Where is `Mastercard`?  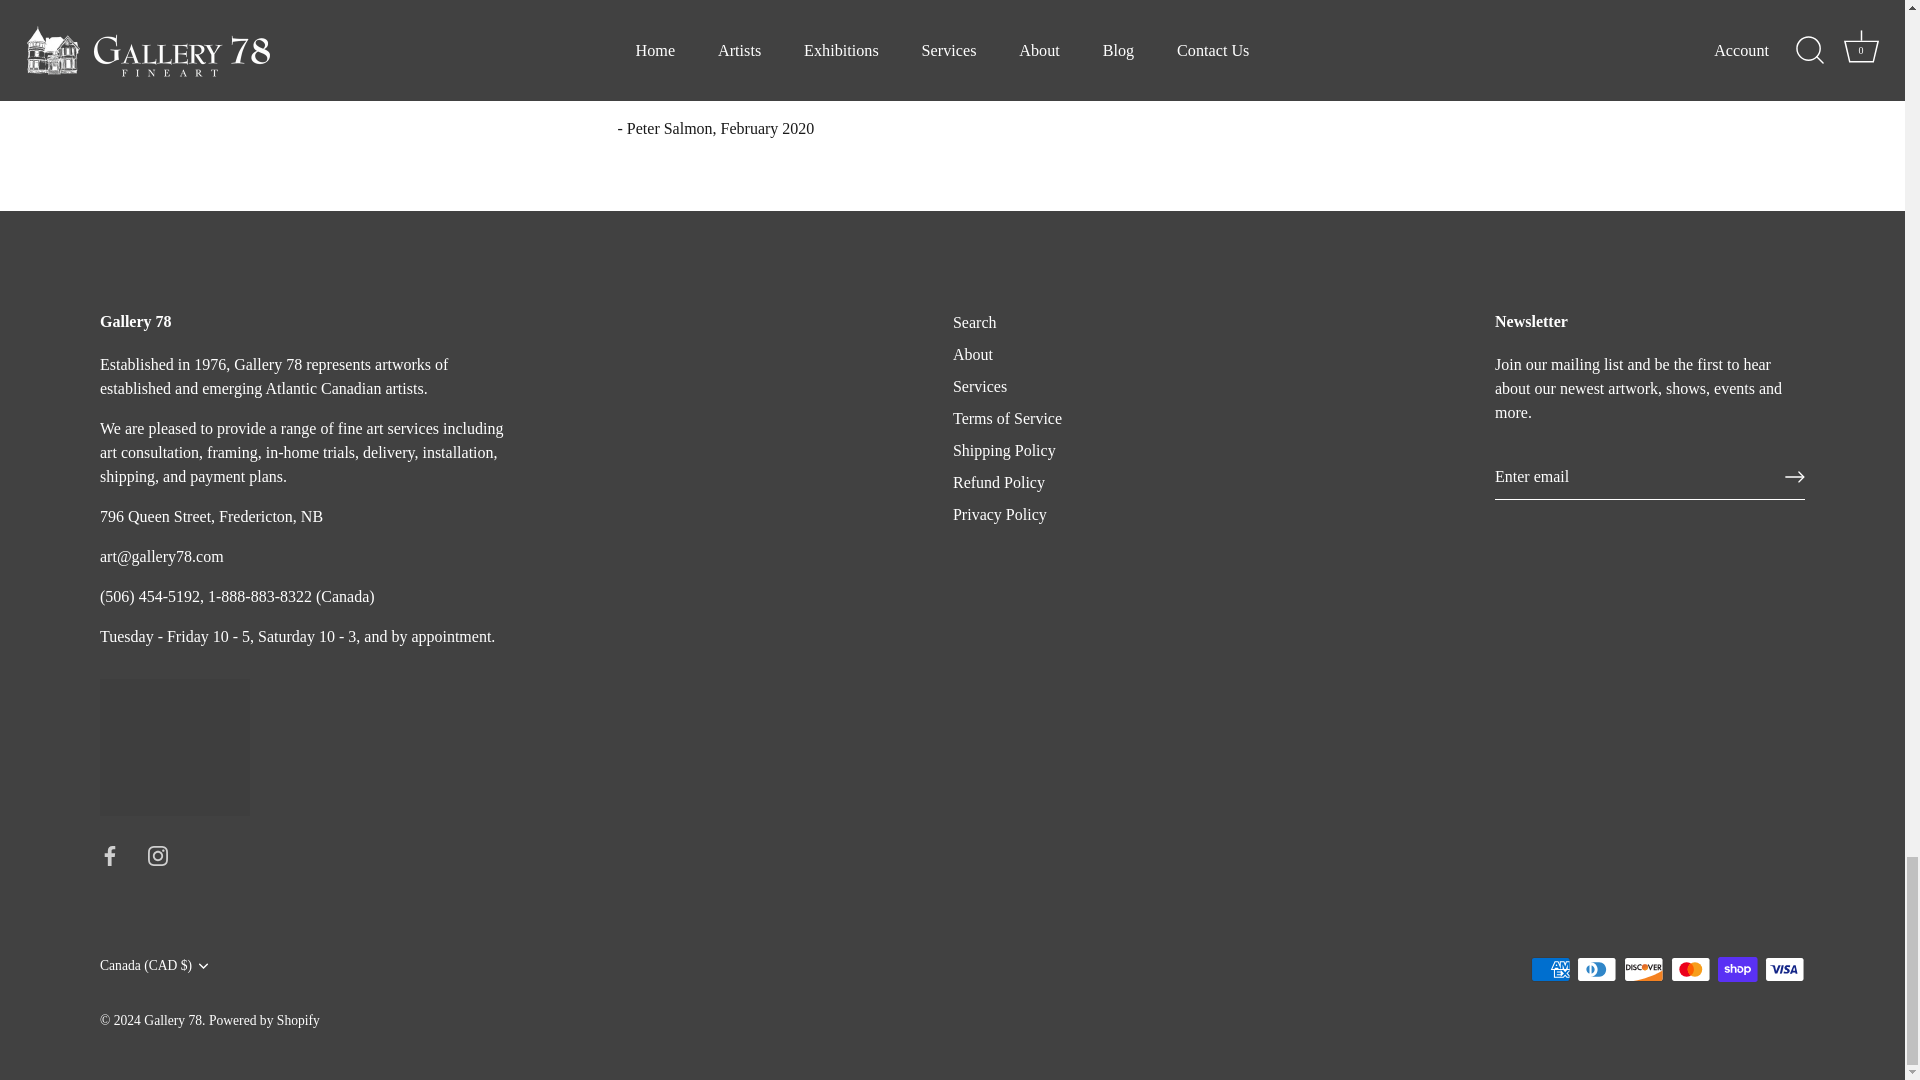 Mastercard is located at coordinates (1690, 968).